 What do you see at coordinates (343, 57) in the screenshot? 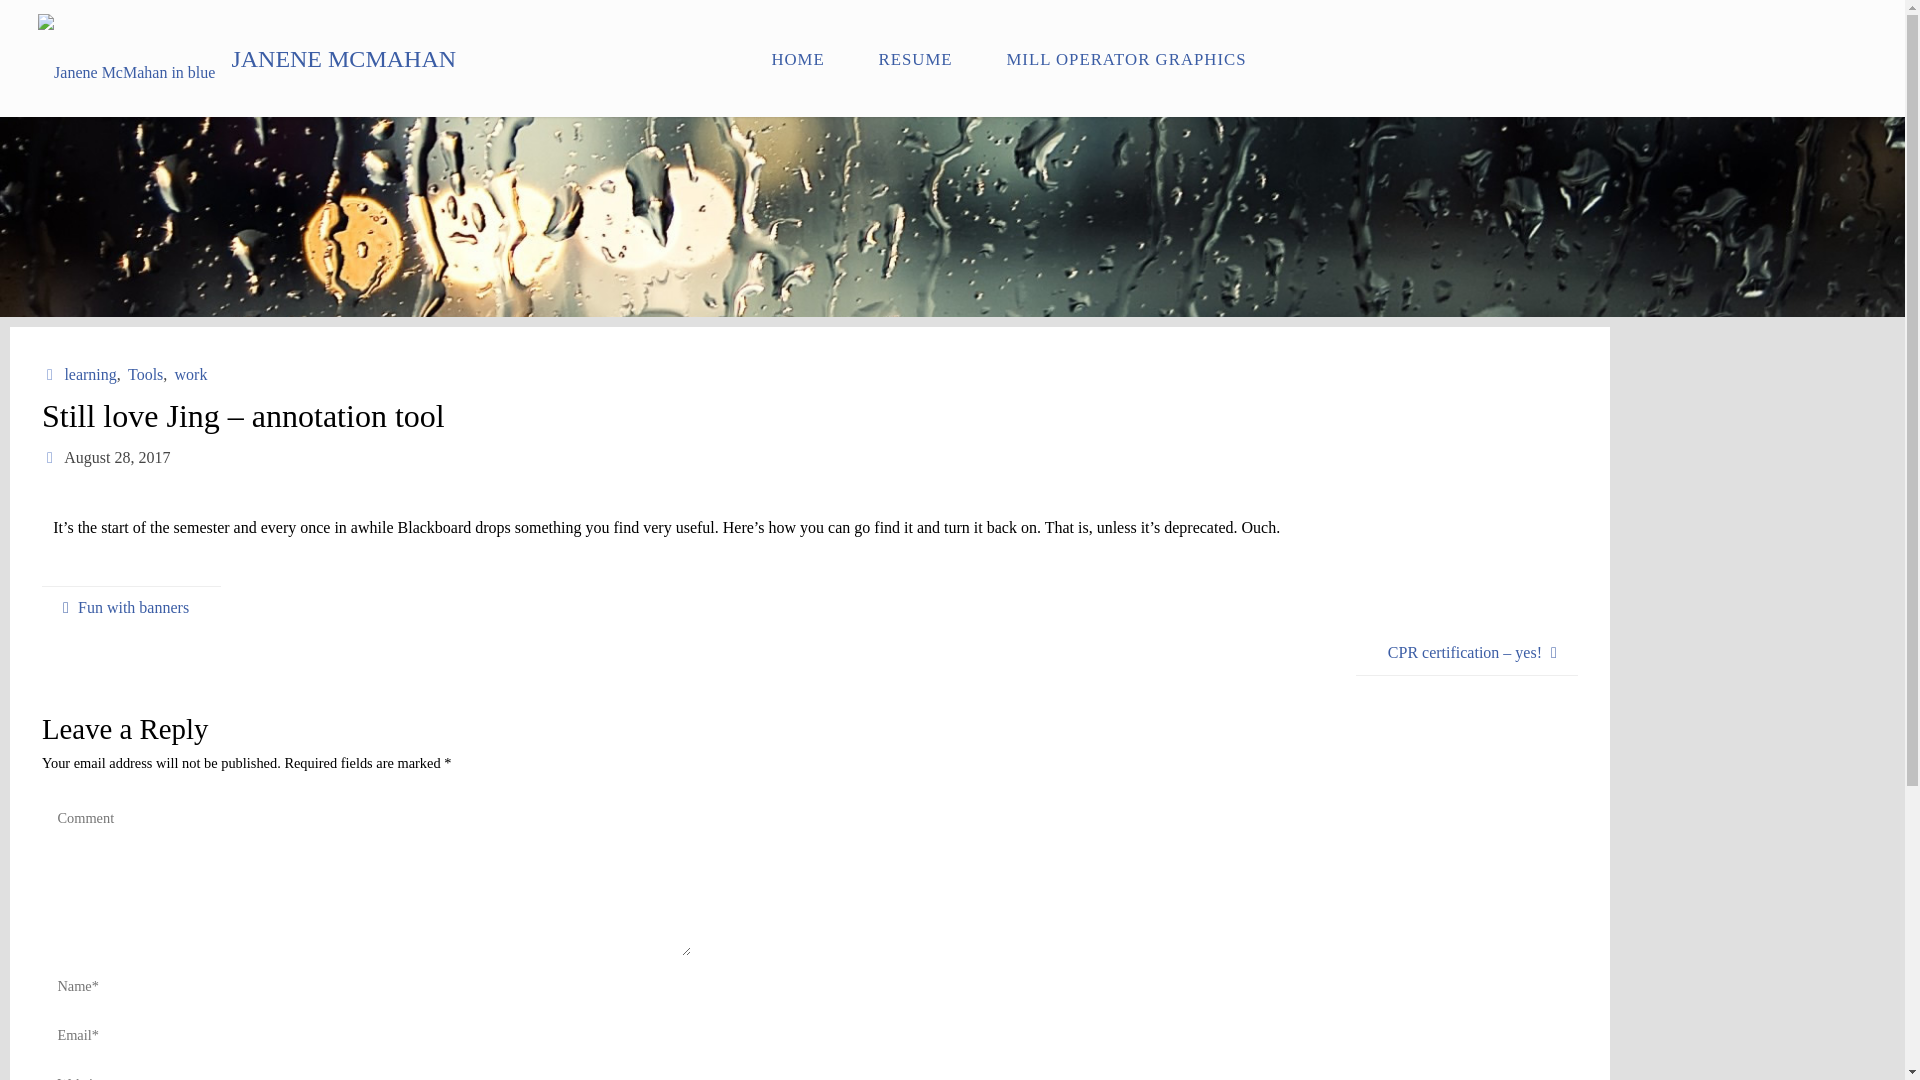
I see `Alaskan since 1968` at bounding box center [343, 57].